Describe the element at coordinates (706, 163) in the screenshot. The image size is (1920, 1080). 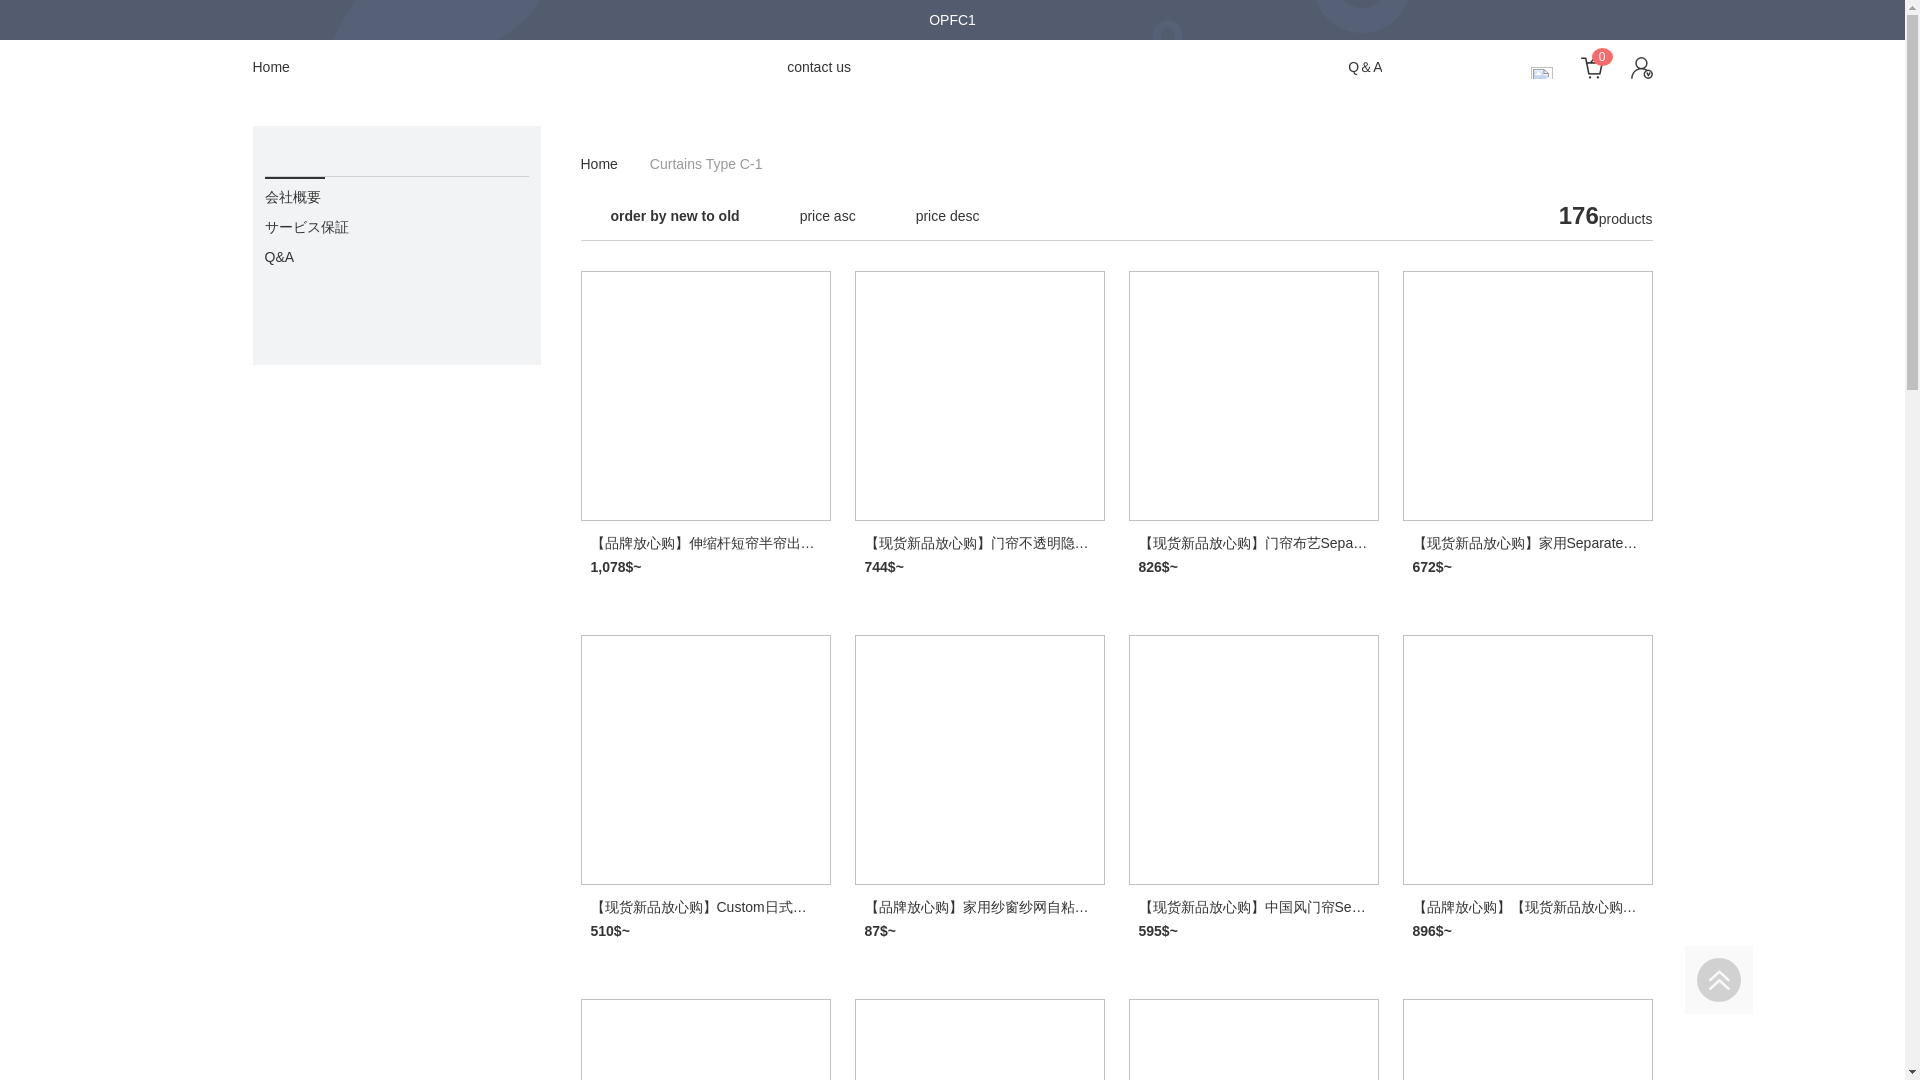
I see `Curtains Type C-1` at that location.